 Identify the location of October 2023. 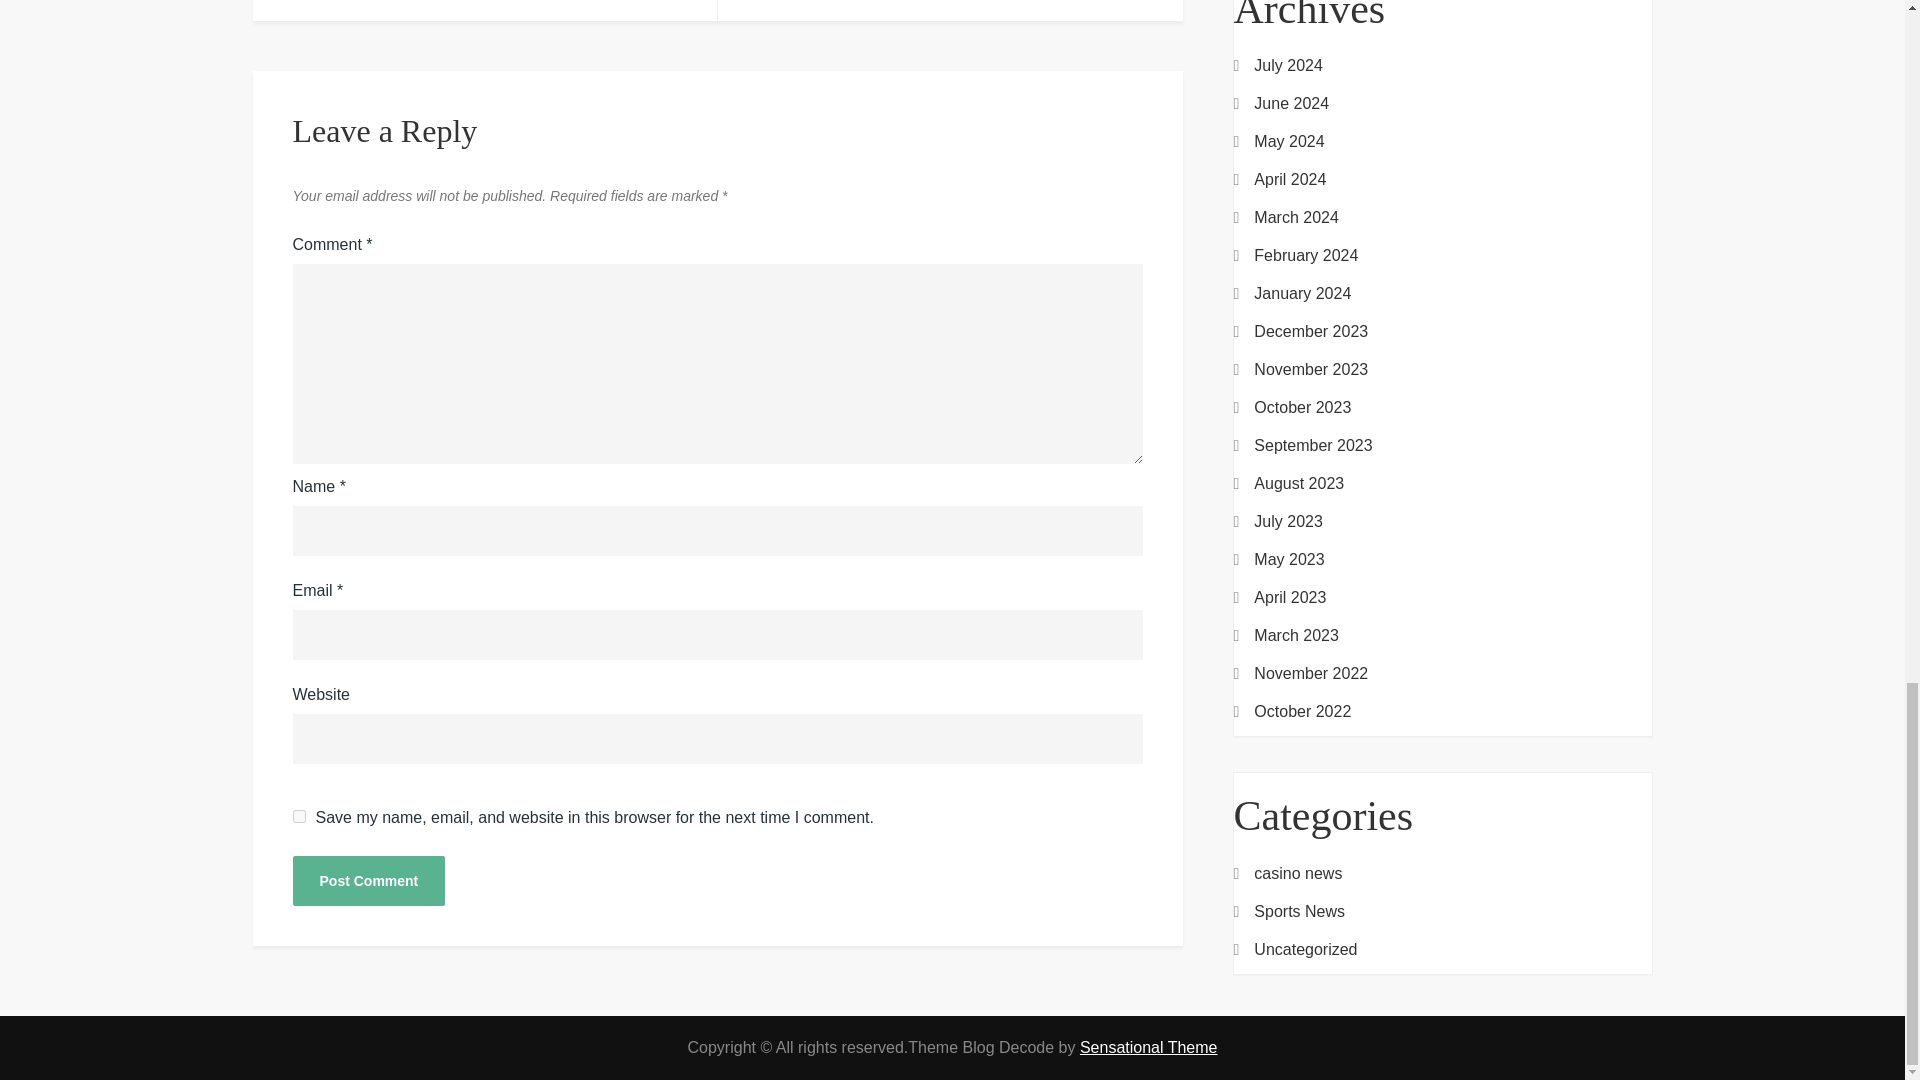
(1302, 408).